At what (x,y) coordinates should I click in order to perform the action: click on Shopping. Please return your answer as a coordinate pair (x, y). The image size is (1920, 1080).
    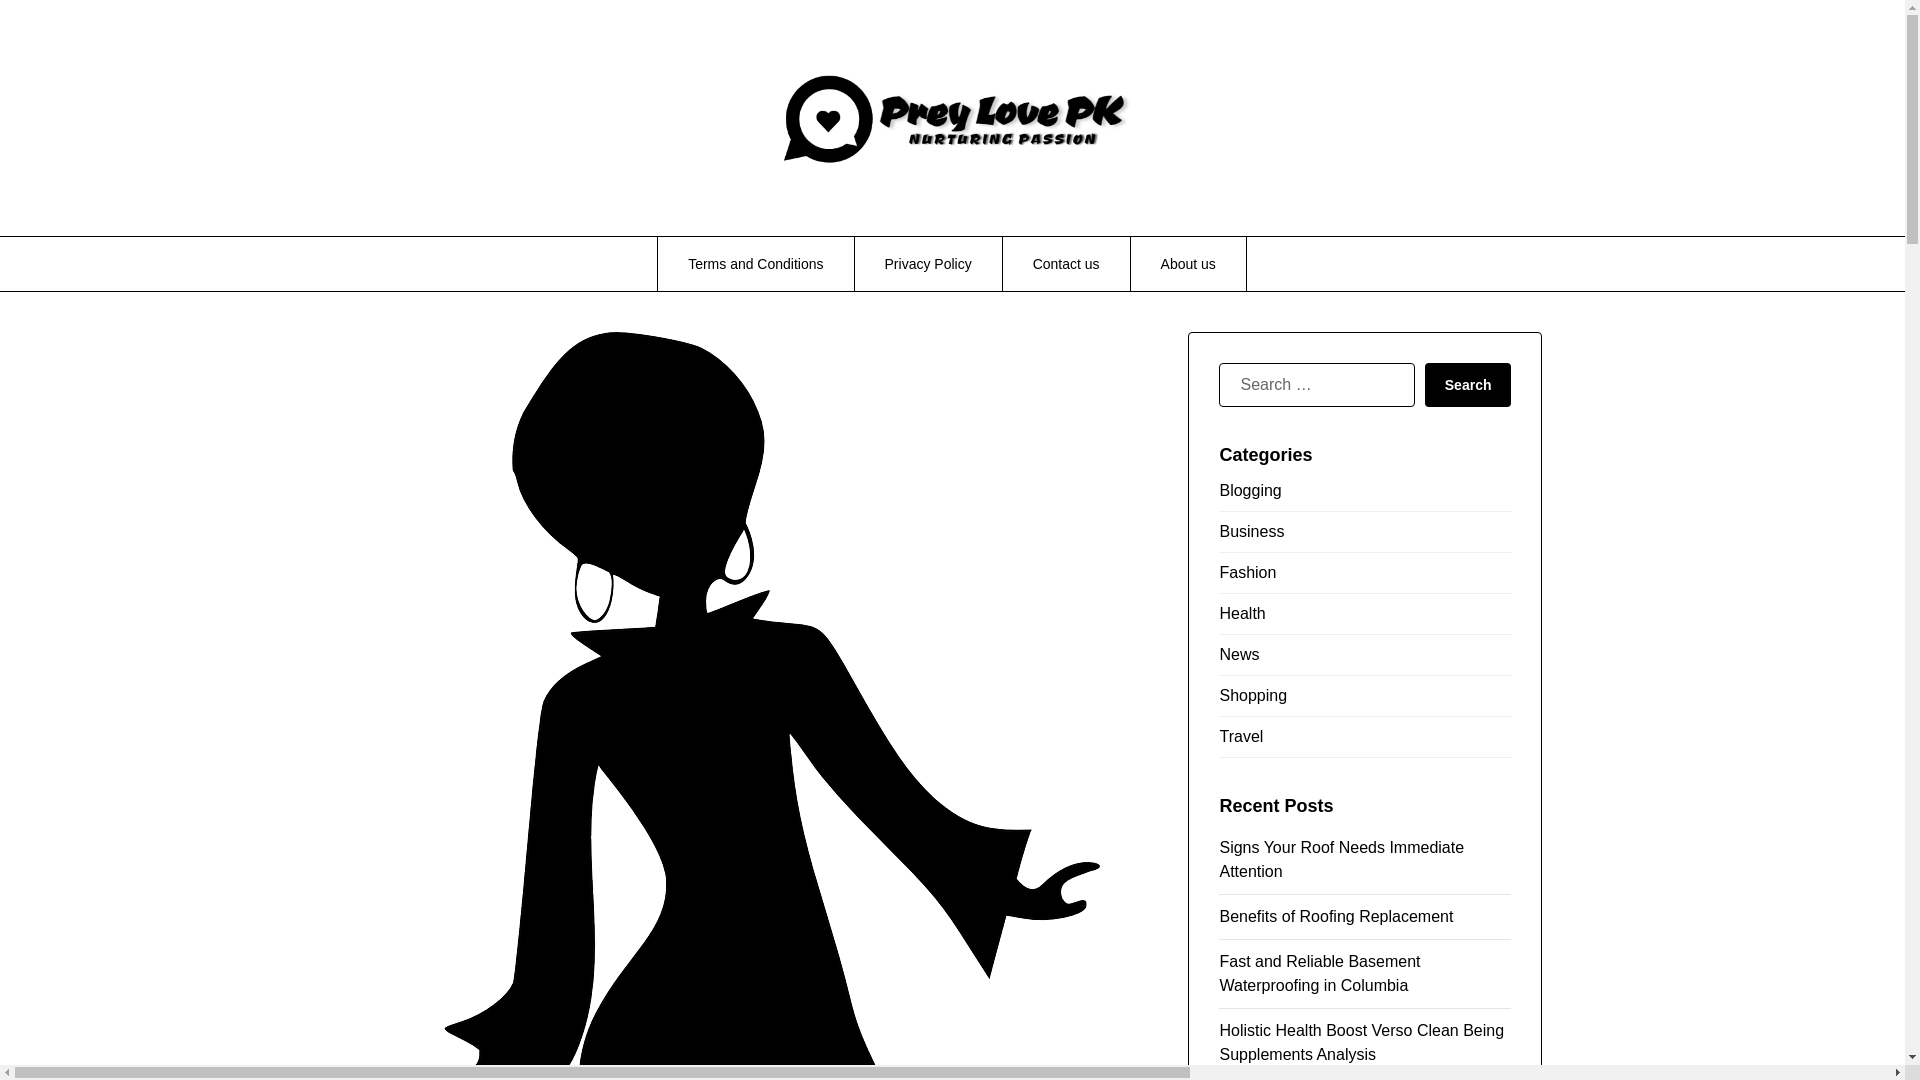
    Looking at the image, I should click on (1365, 696).